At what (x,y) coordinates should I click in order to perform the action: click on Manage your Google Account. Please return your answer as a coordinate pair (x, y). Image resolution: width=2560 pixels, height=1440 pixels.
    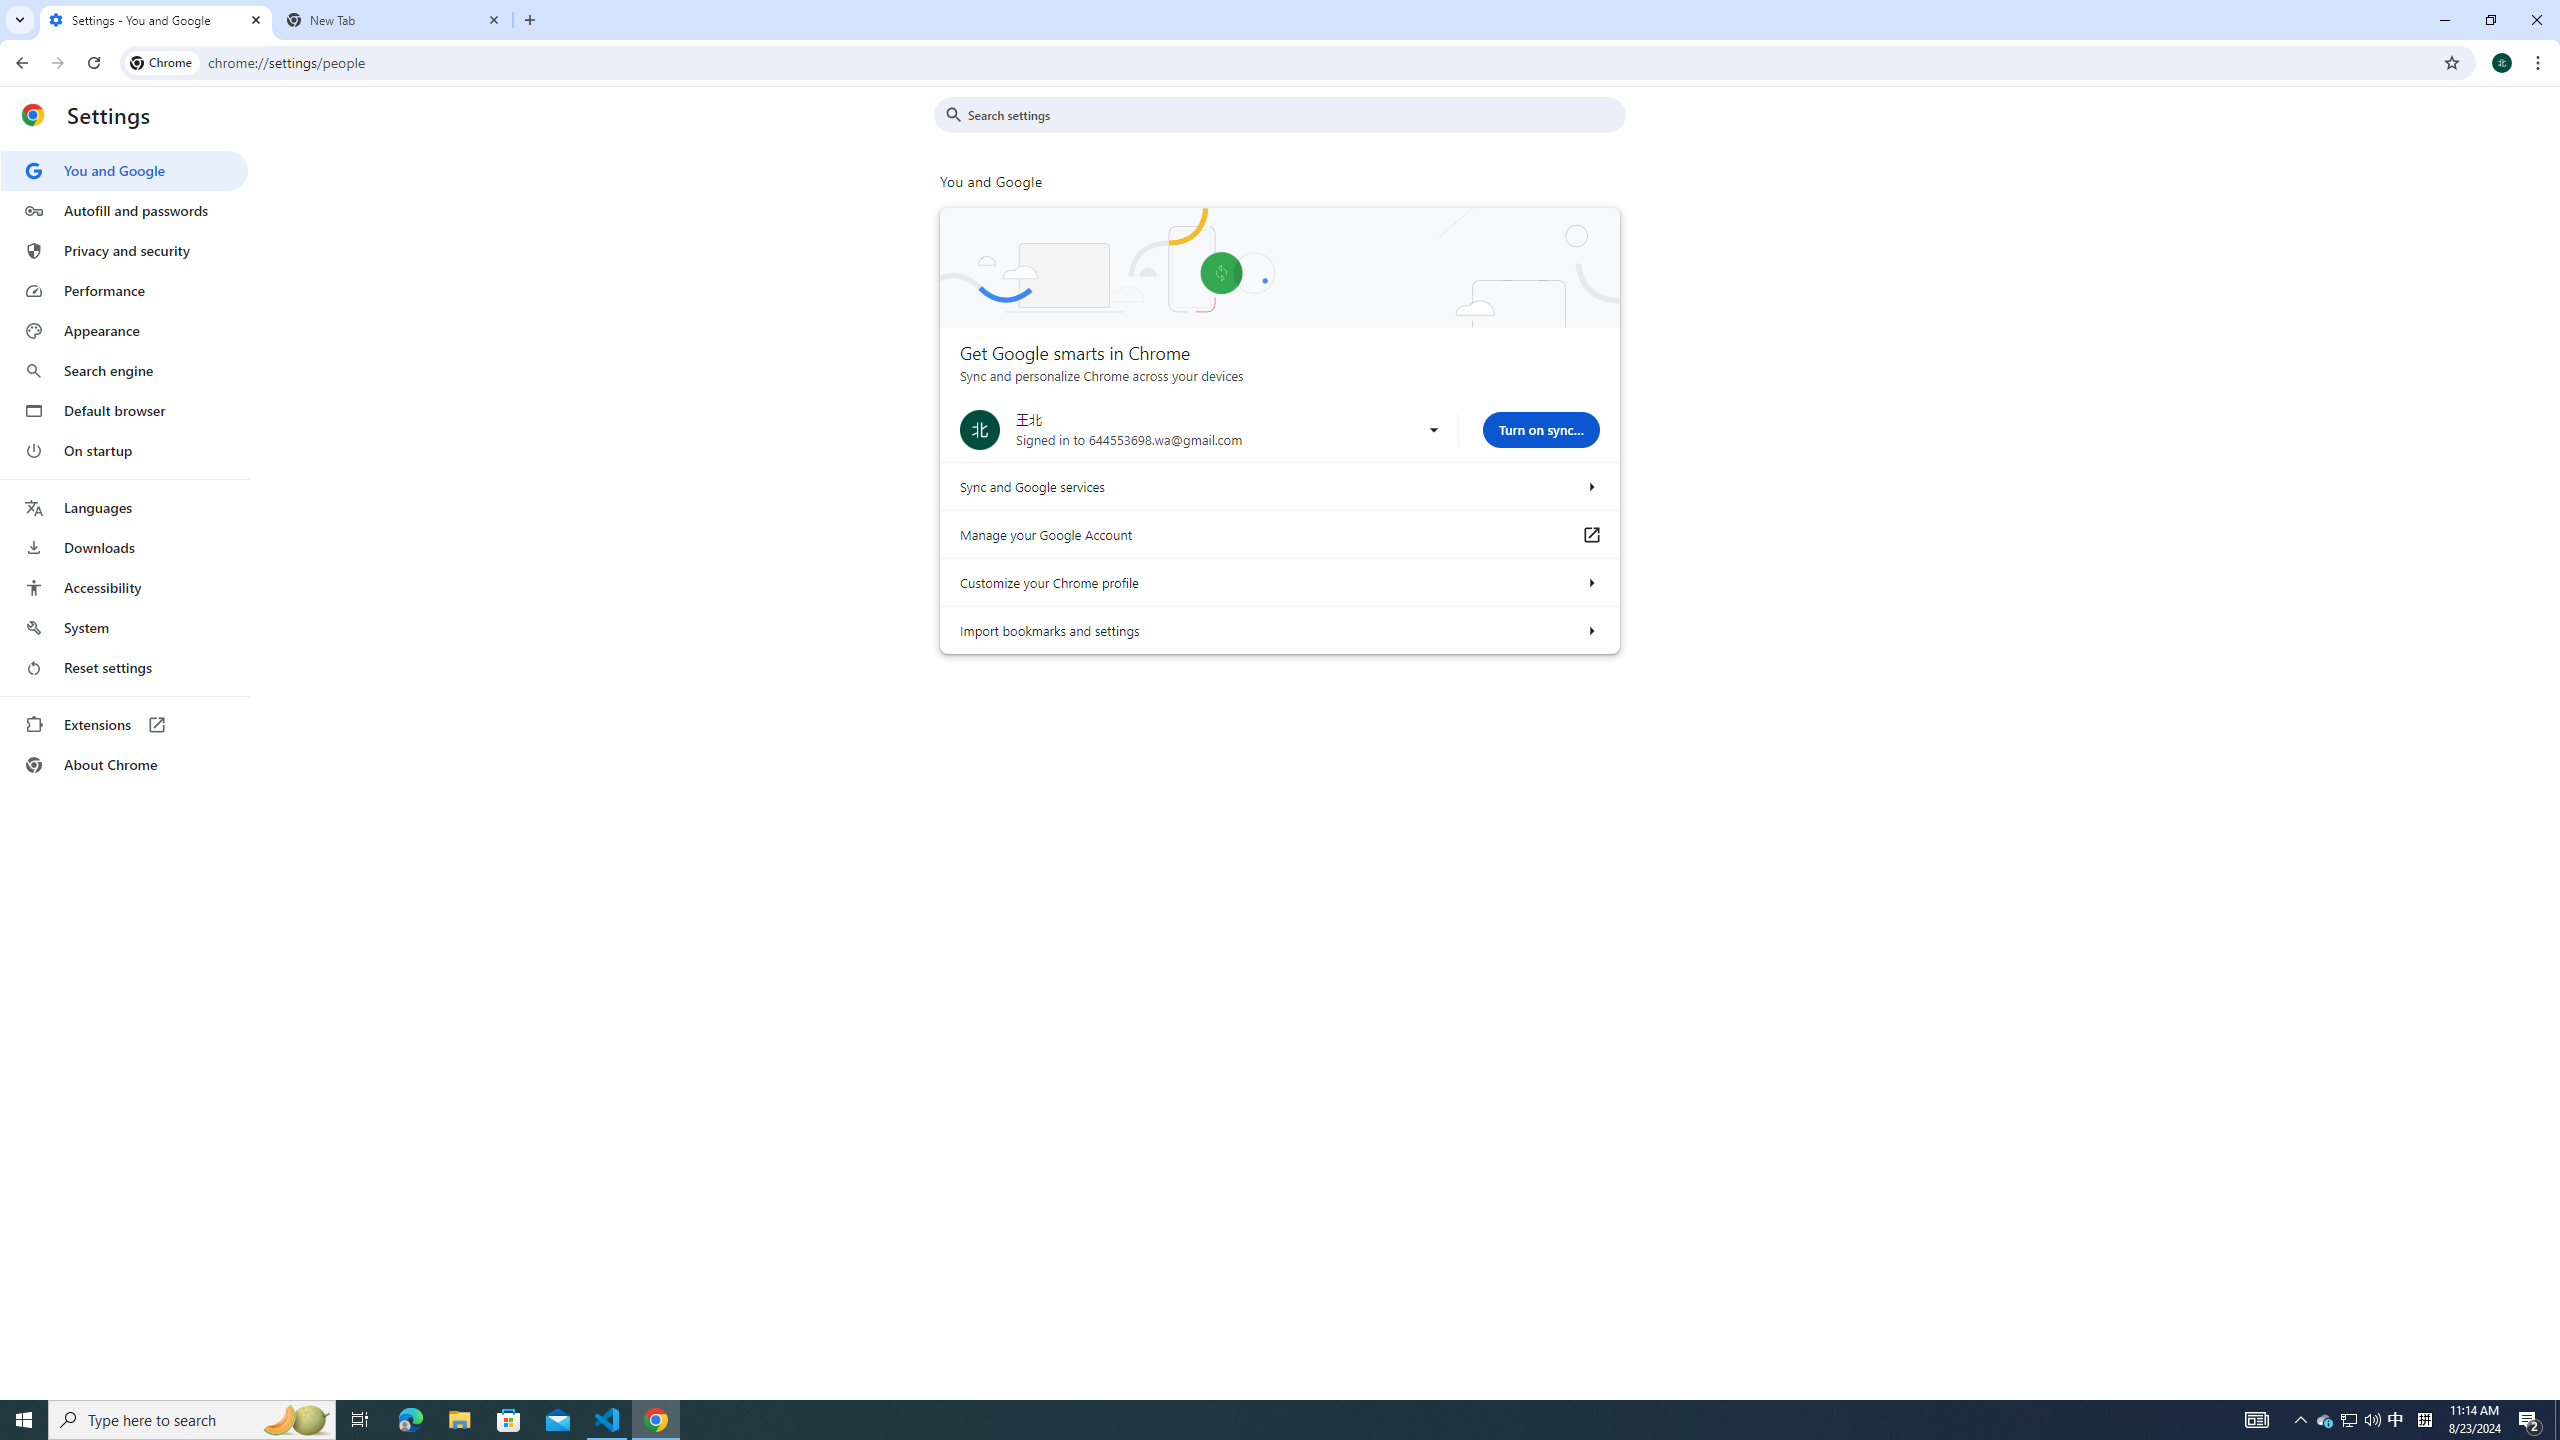
    Looking at the image, I should click on (1590, 534).